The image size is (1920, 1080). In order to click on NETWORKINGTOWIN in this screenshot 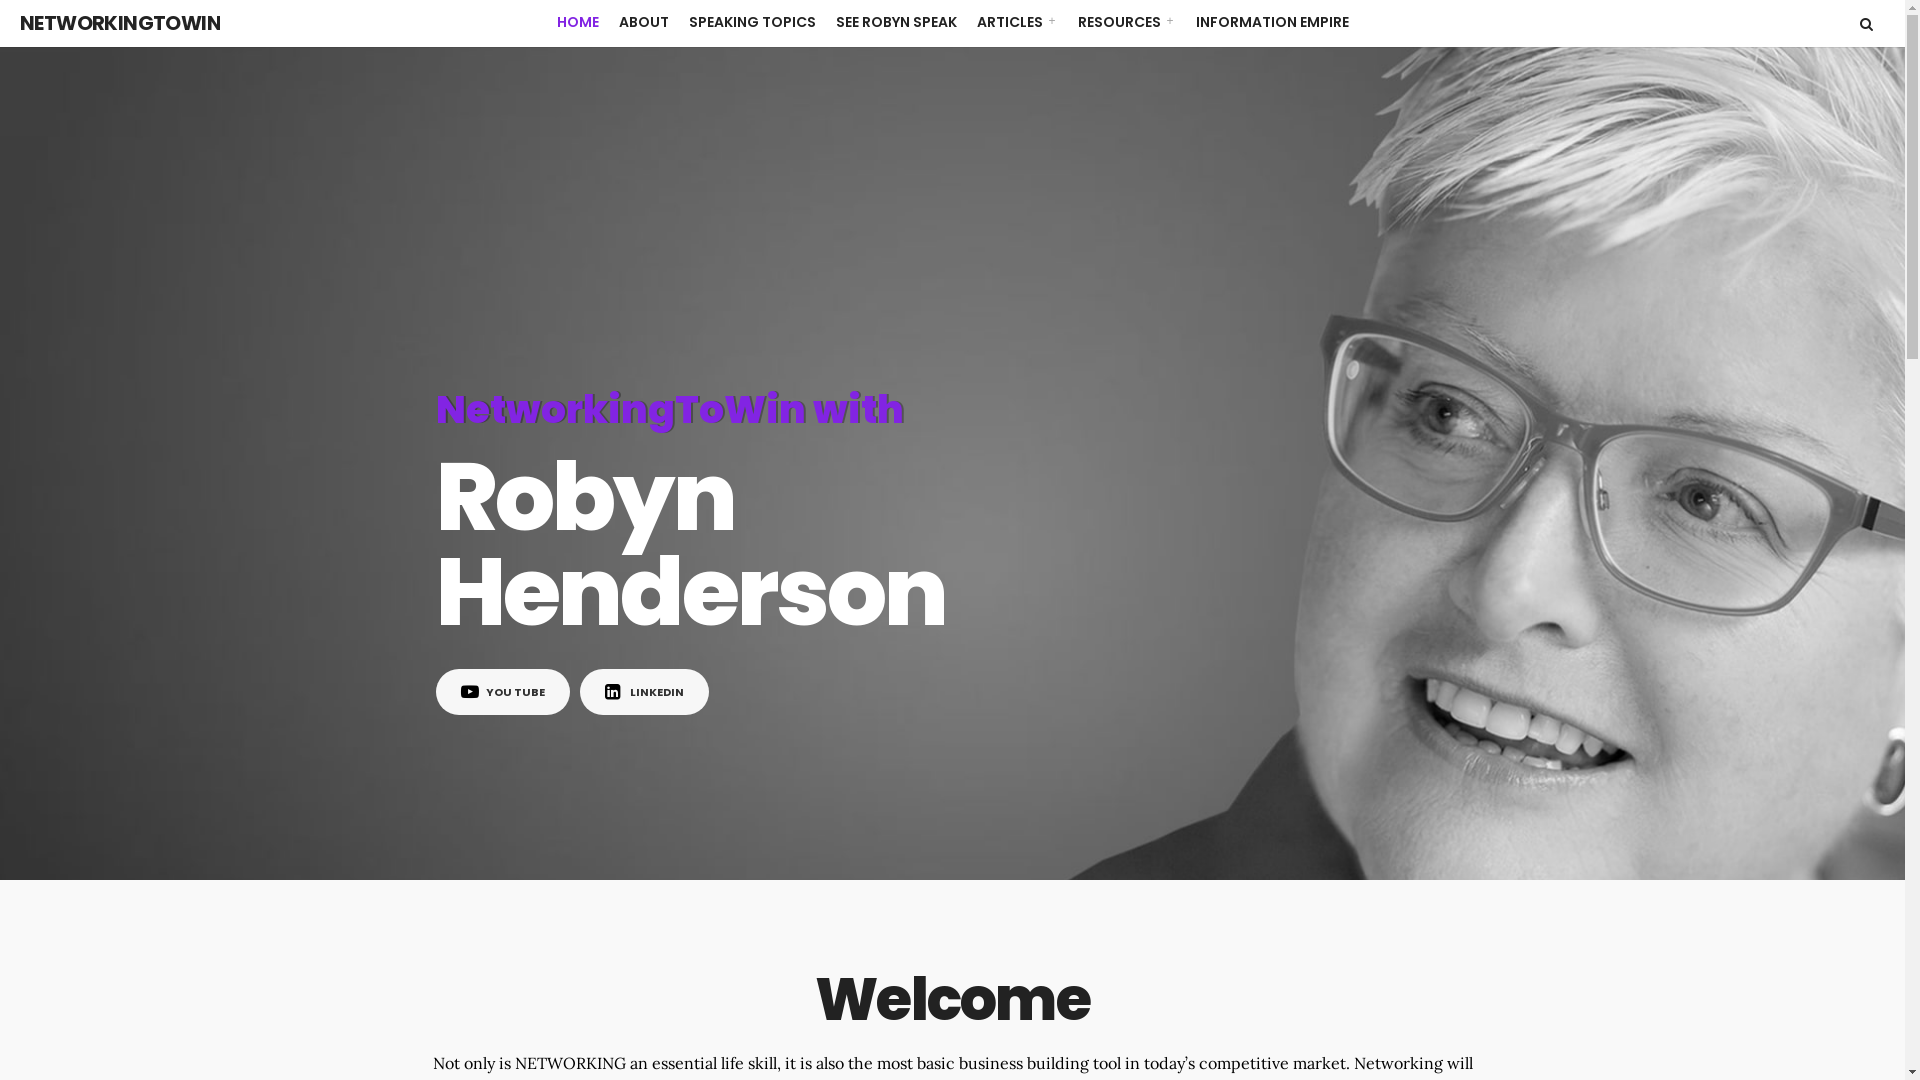, I will do `click(120, 23)`.